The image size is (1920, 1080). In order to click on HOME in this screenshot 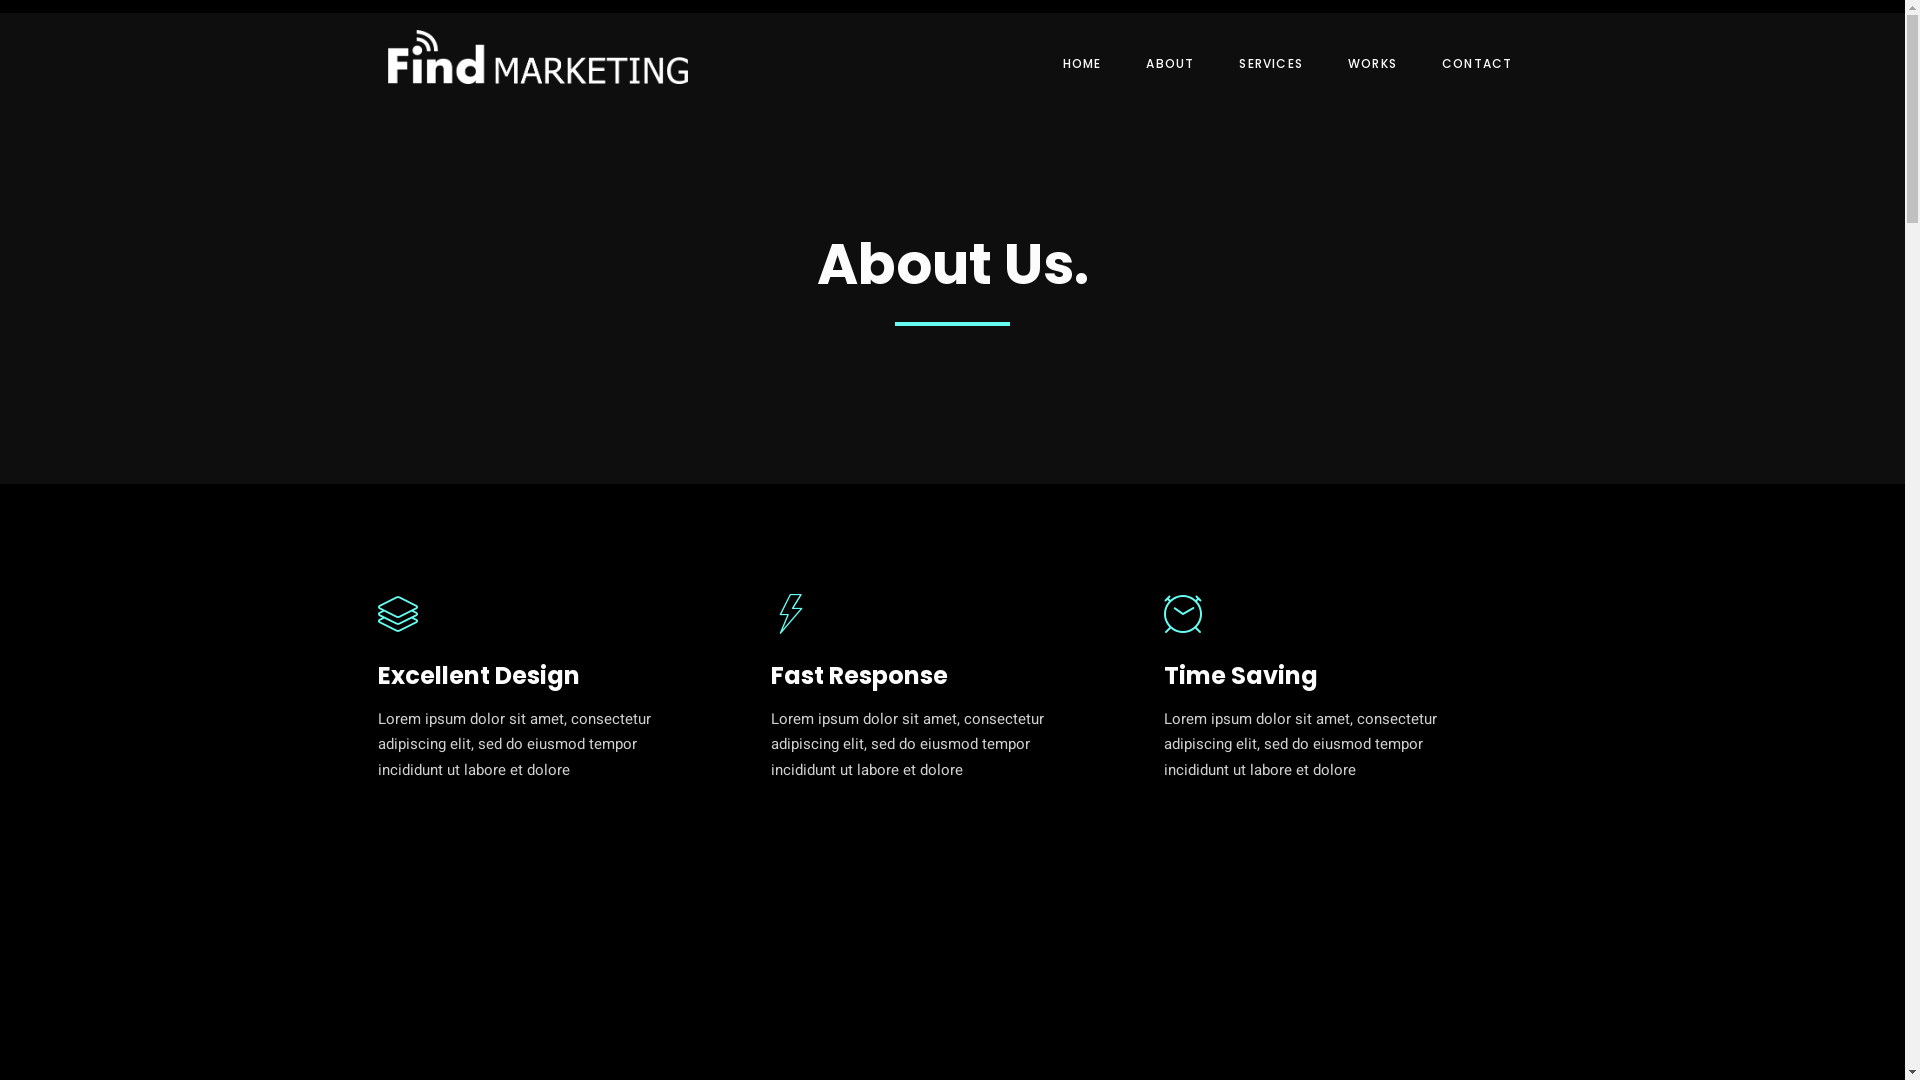, I will do `click(1075, 64)`.